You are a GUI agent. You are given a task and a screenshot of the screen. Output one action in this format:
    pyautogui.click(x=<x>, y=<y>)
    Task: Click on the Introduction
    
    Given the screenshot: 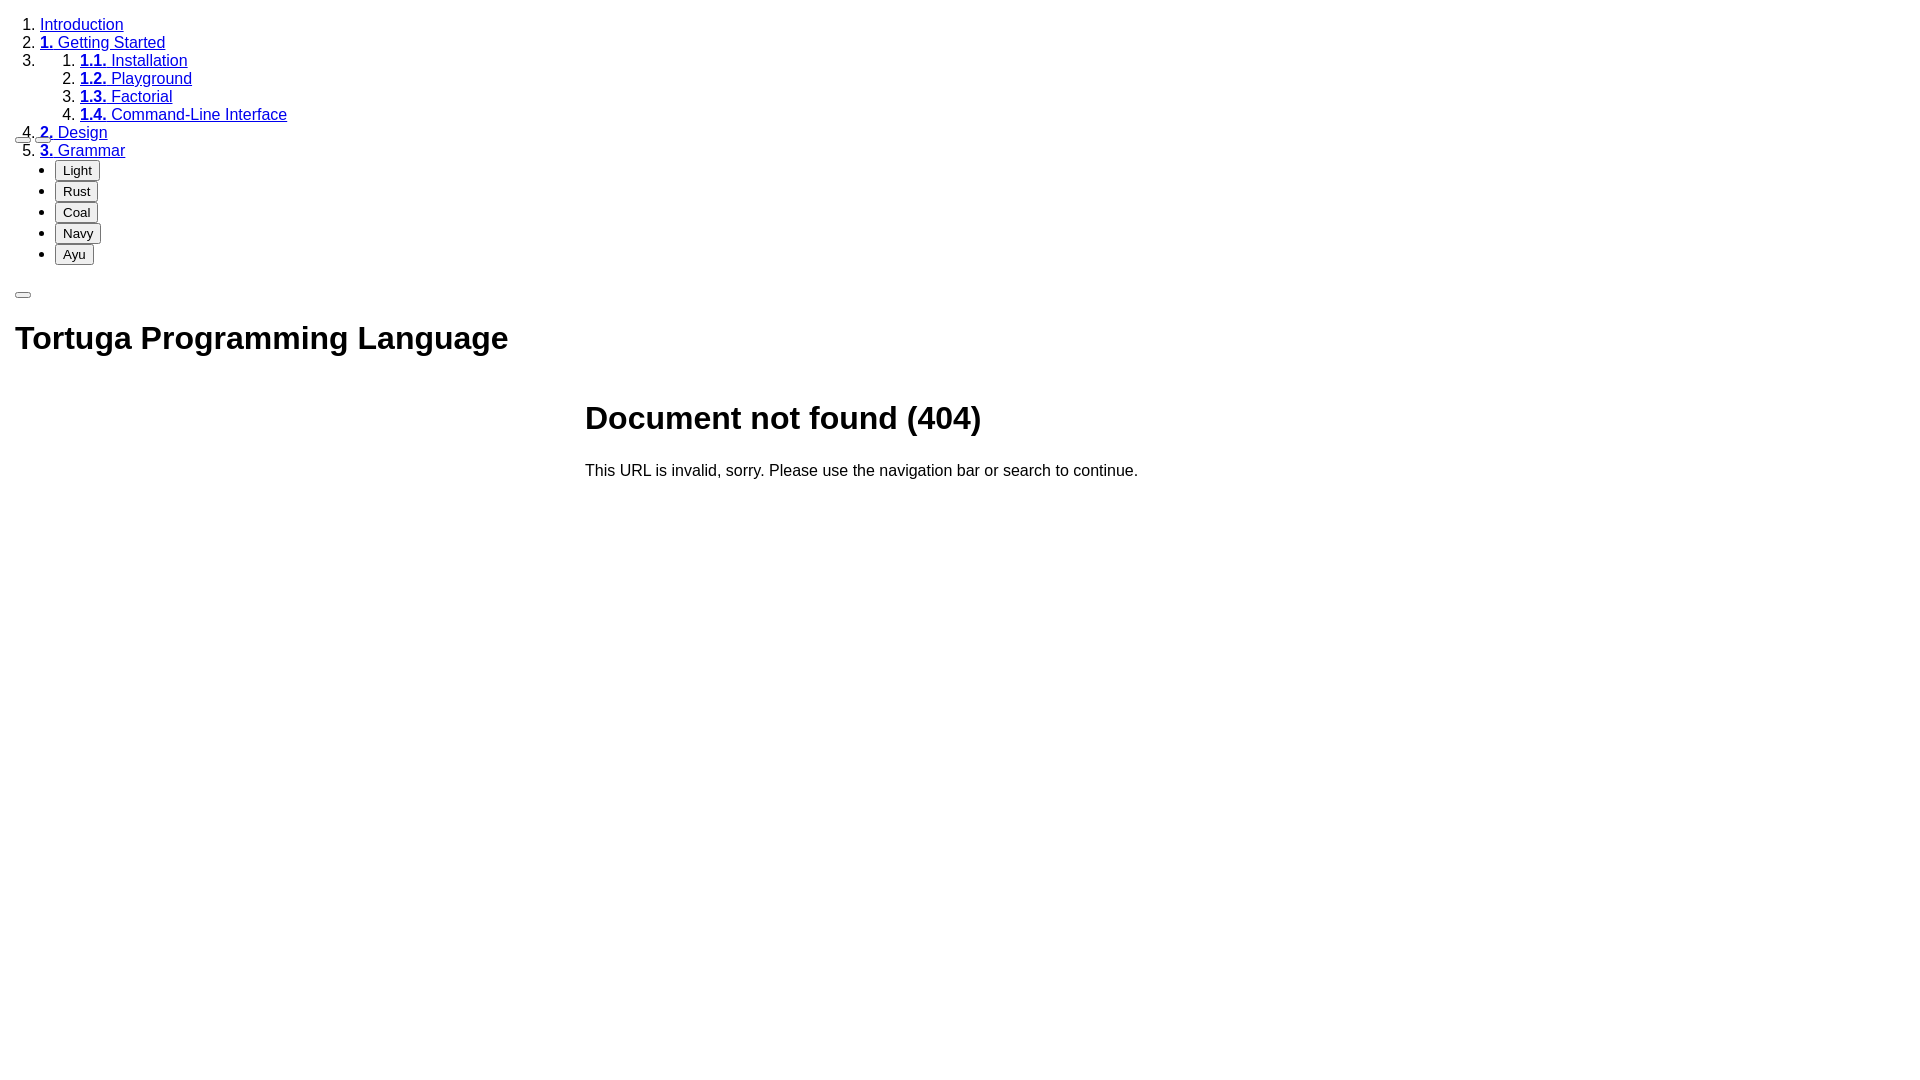 What is the action you would take?
    pyautogui.click(x=82, y=24)
    